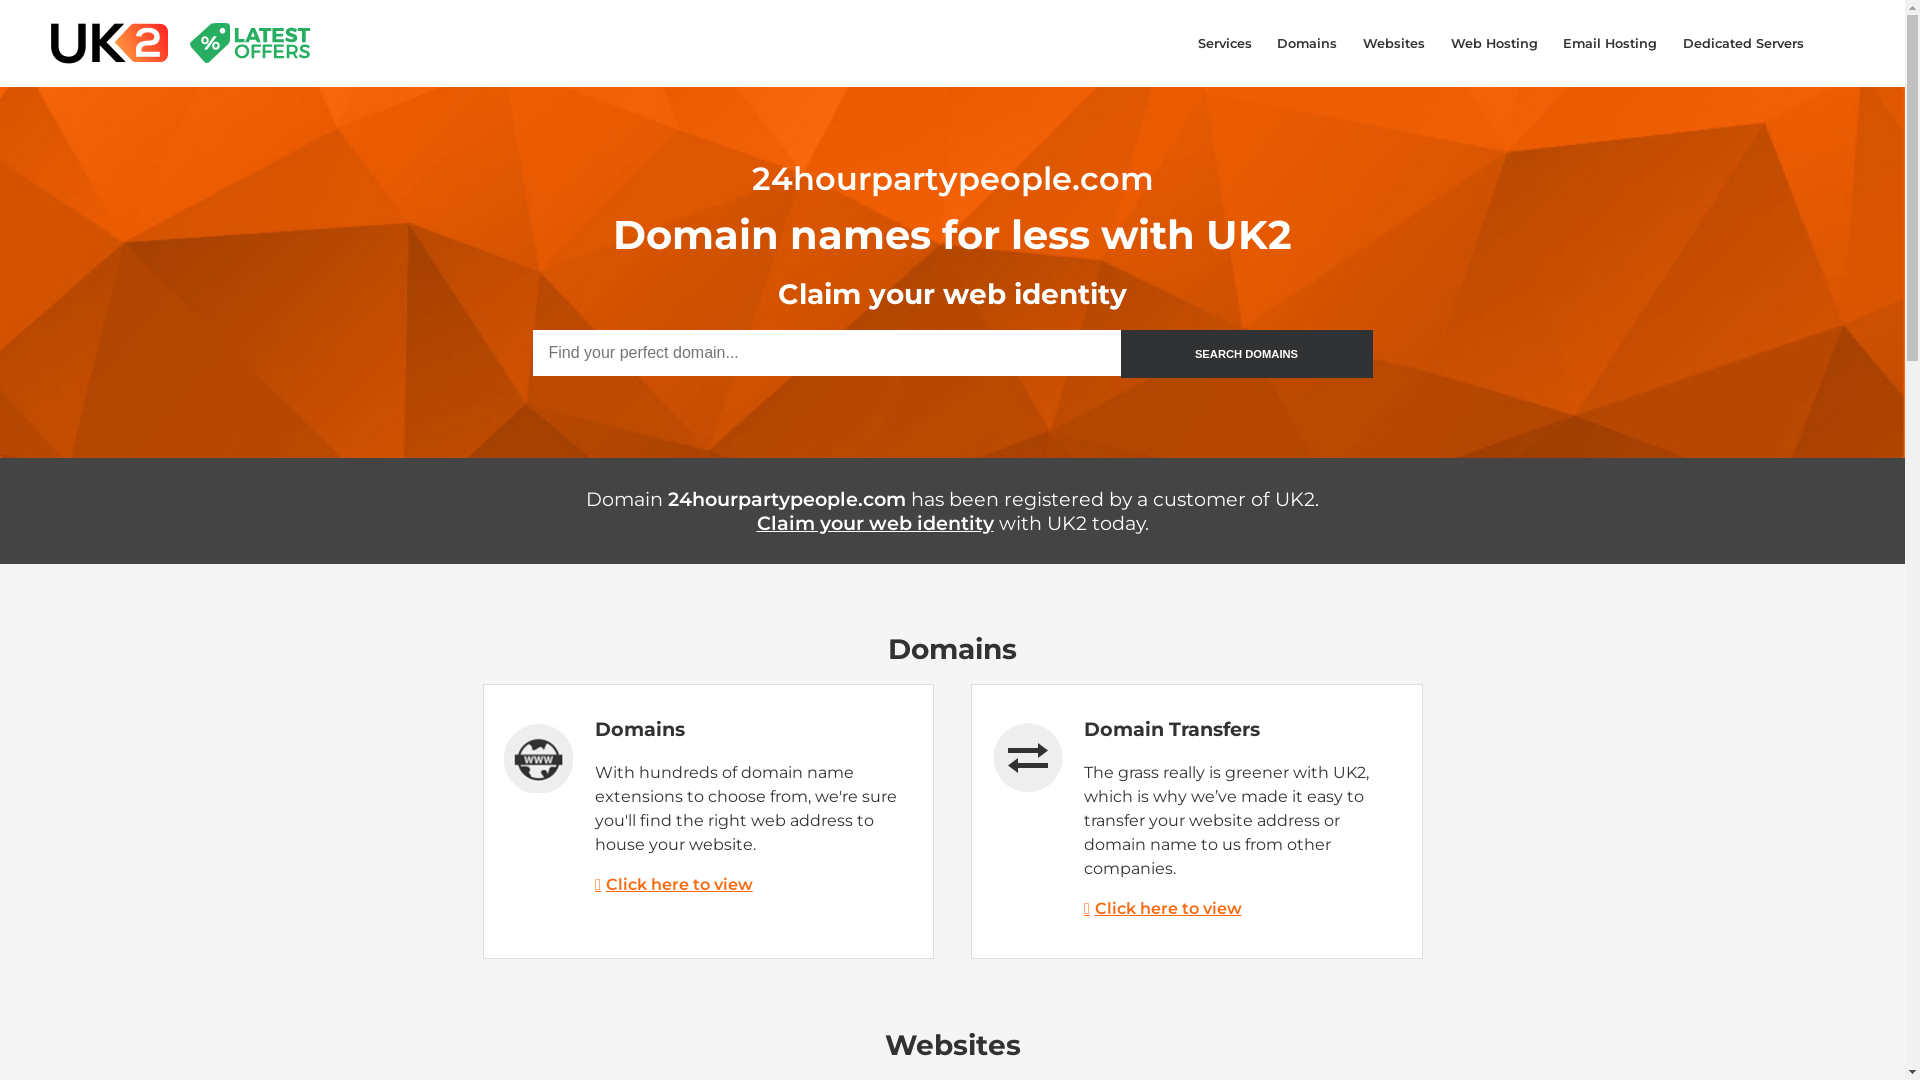 Image resolution: width=1920 pixels, height=1080 pixels. What do you see at coordinates (1744, 44) in the screenshot?
I see `Dedicated Servers` at bounding box center [1744, 44].